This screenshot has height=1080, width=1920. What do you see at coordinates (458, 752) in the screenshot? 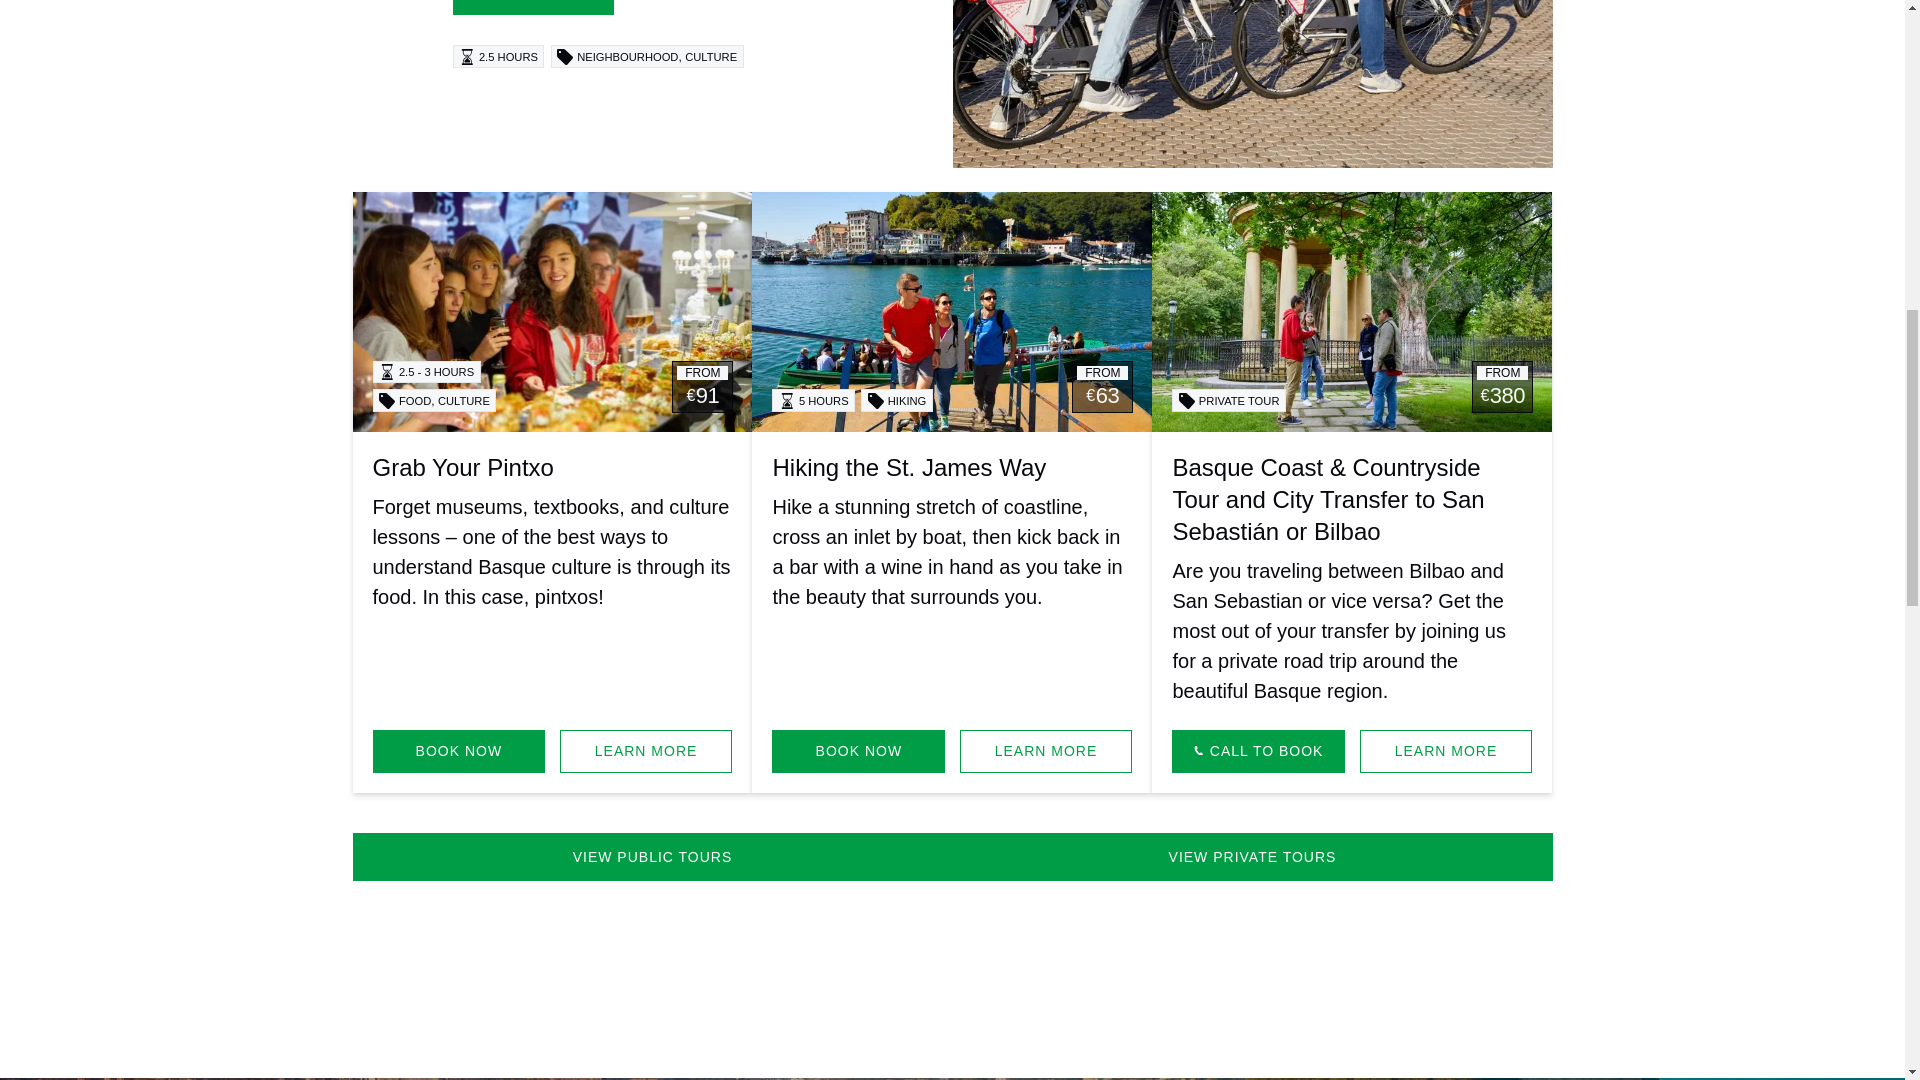
I see `BOOK NOW` at bounding box center [458, 752].